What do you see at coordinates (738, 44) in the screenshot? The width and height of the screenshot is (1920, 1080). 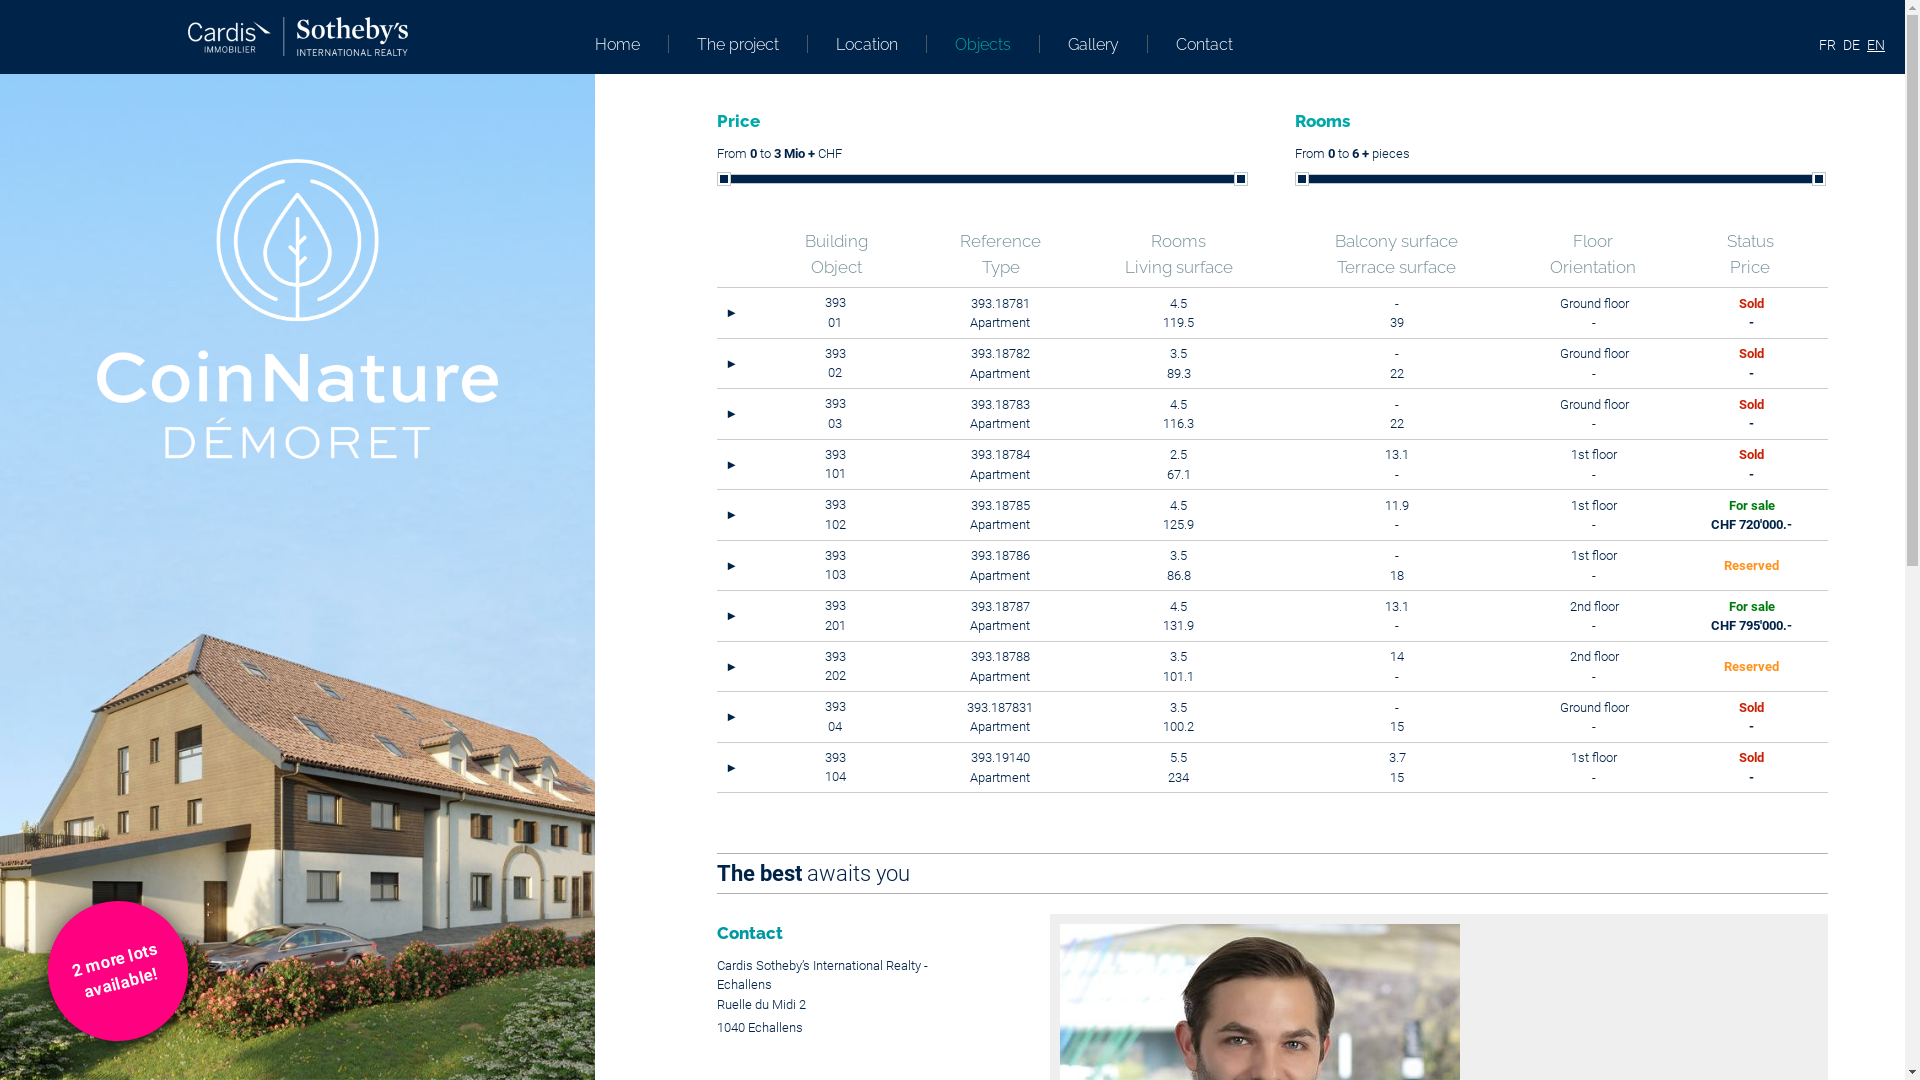 I see `The project` at bounding box center [738, 44].